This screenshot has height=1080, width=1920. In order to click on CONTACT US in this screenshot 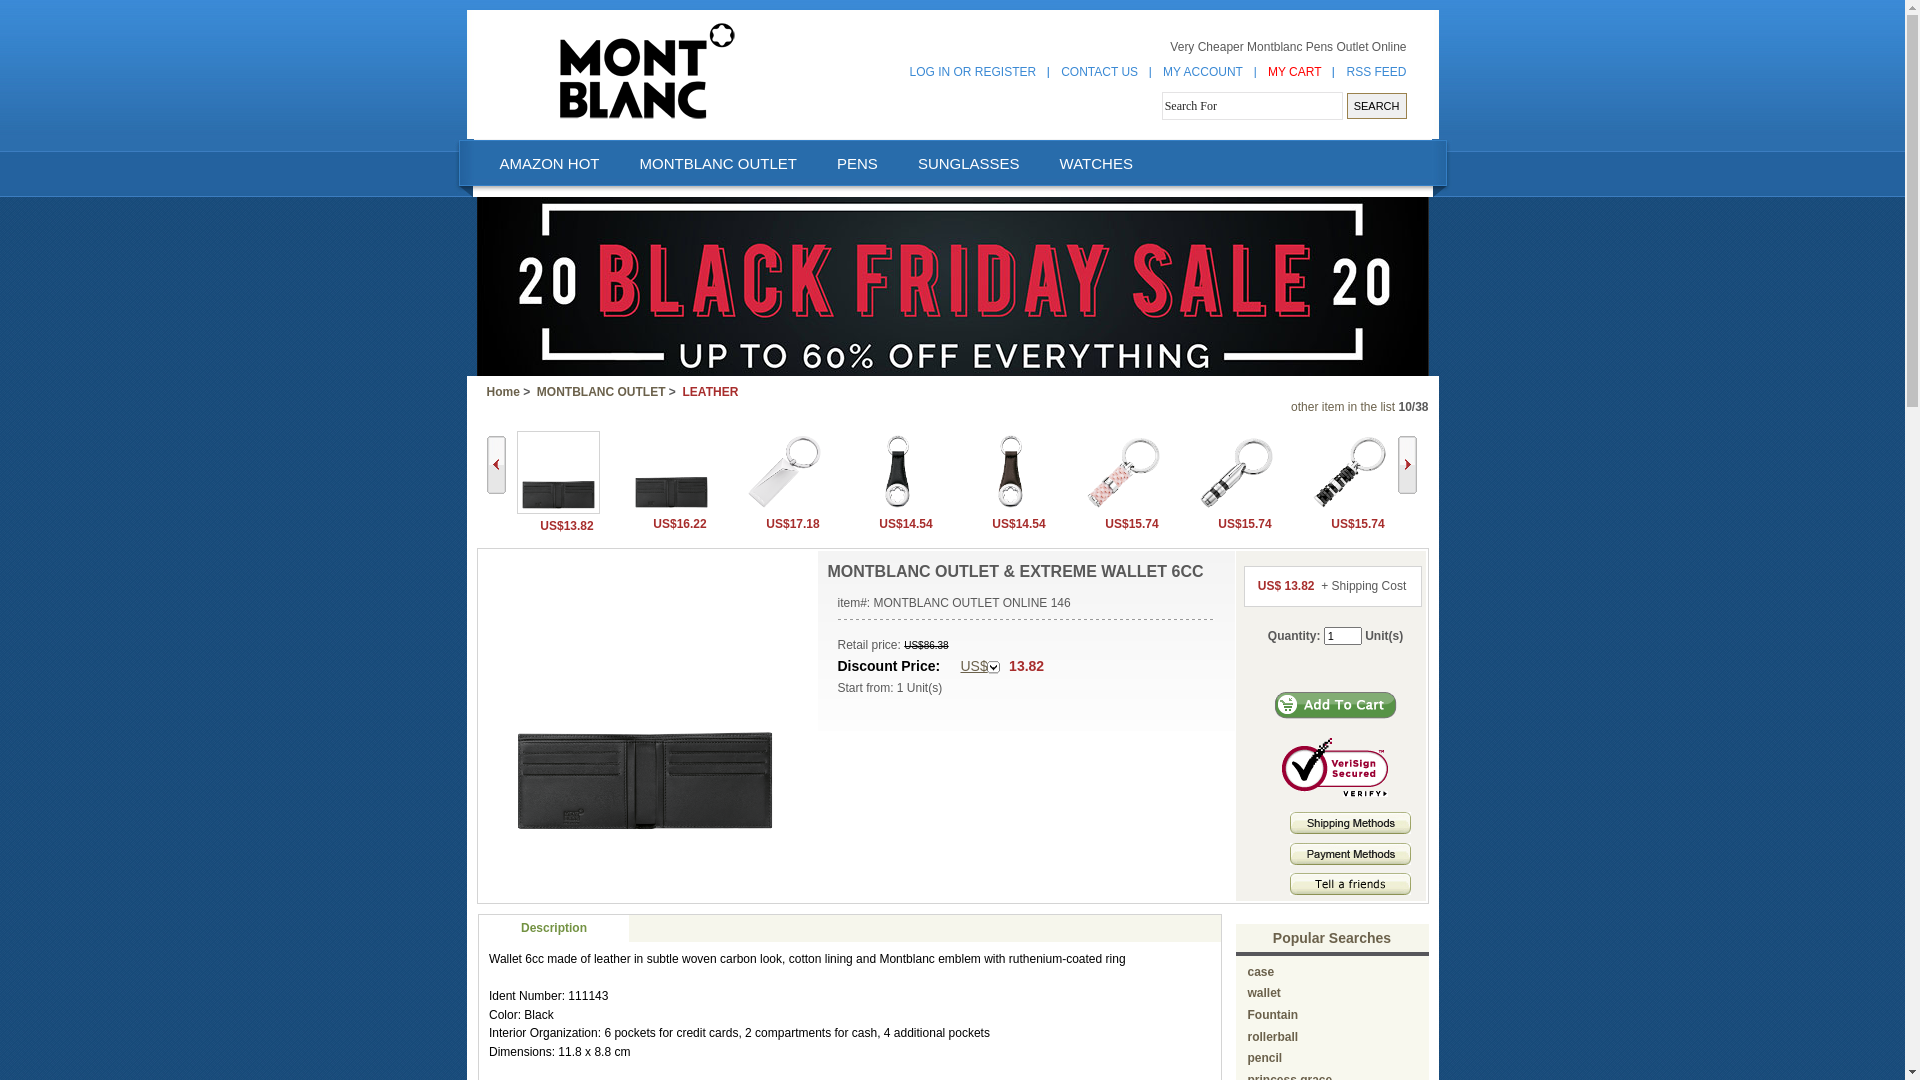, I will do `click(1100, 72)`.